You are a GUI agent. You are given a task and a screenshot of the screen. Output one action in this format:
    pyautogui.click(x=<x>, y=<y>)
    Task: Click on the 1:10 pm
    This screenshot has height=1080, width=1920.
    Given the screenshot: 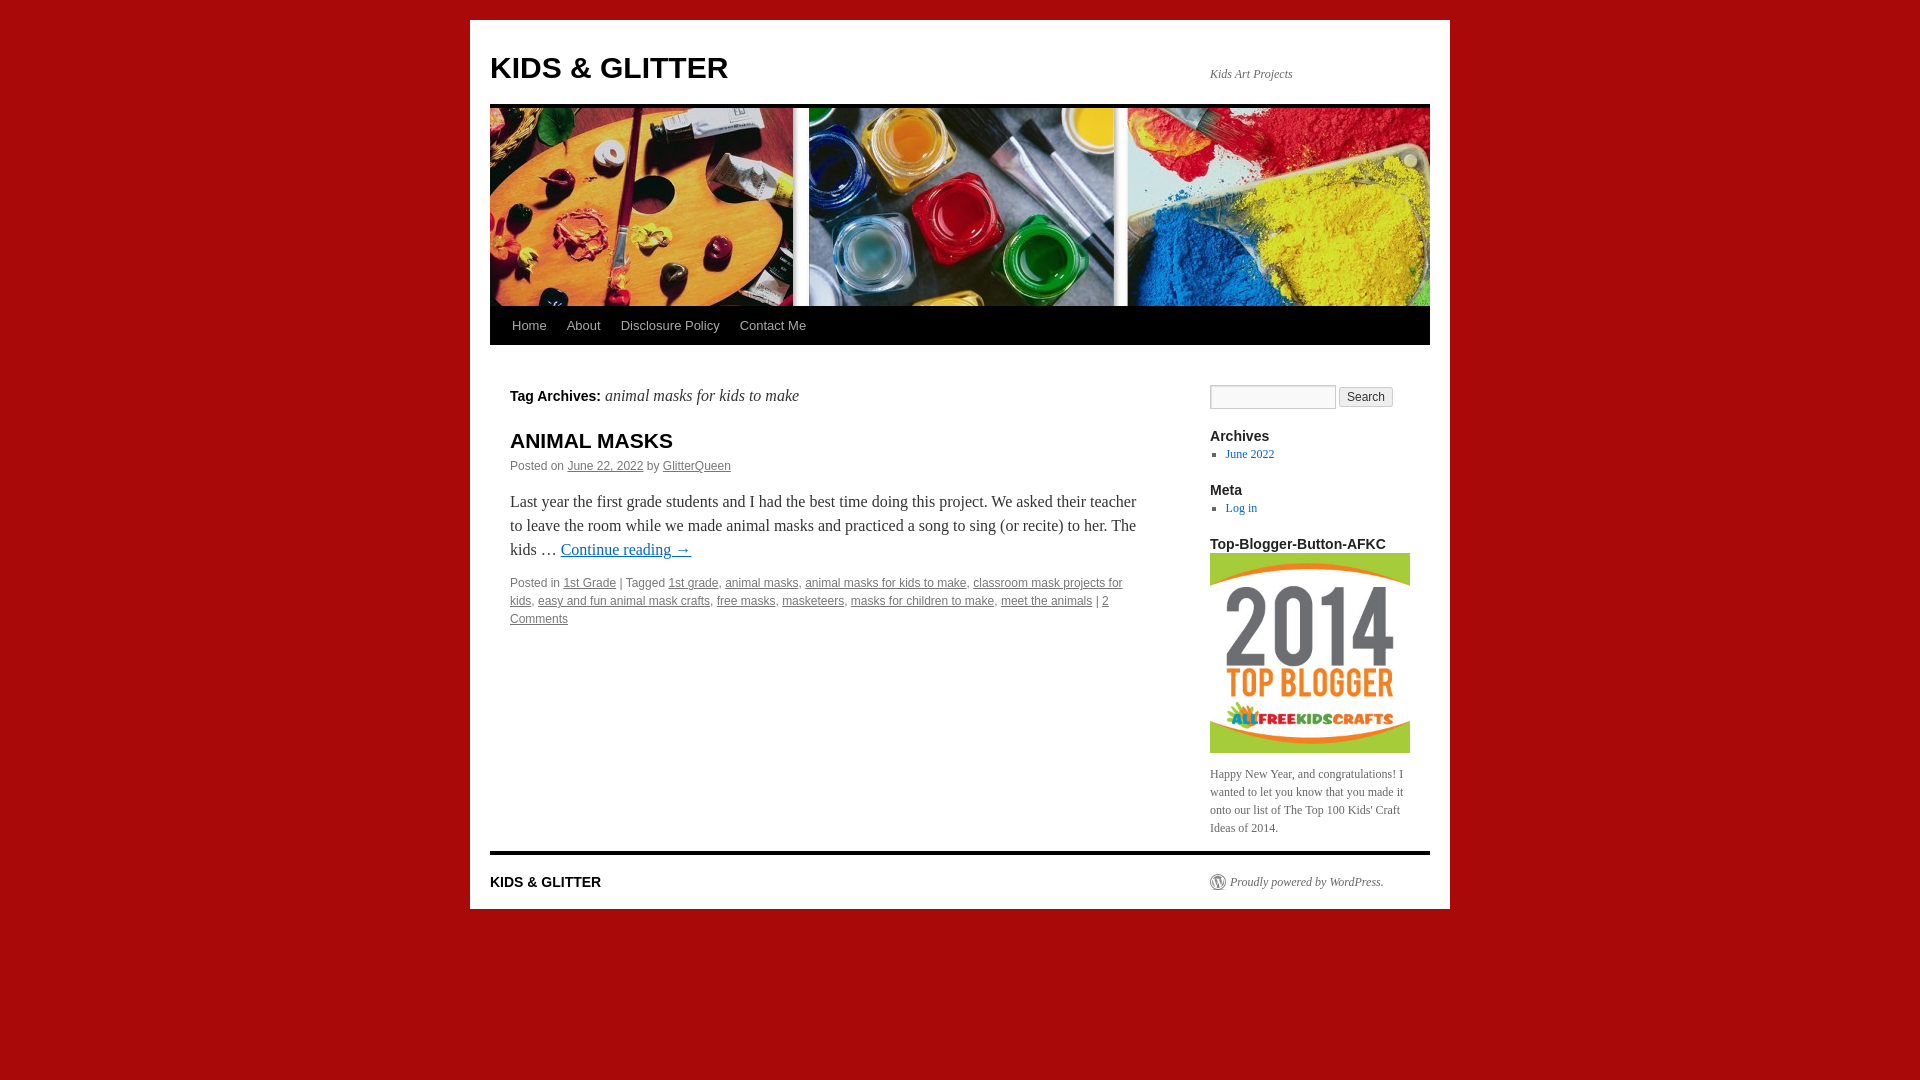 What is the action you would take?
    pyautogui.click(x=604, y=466)
    